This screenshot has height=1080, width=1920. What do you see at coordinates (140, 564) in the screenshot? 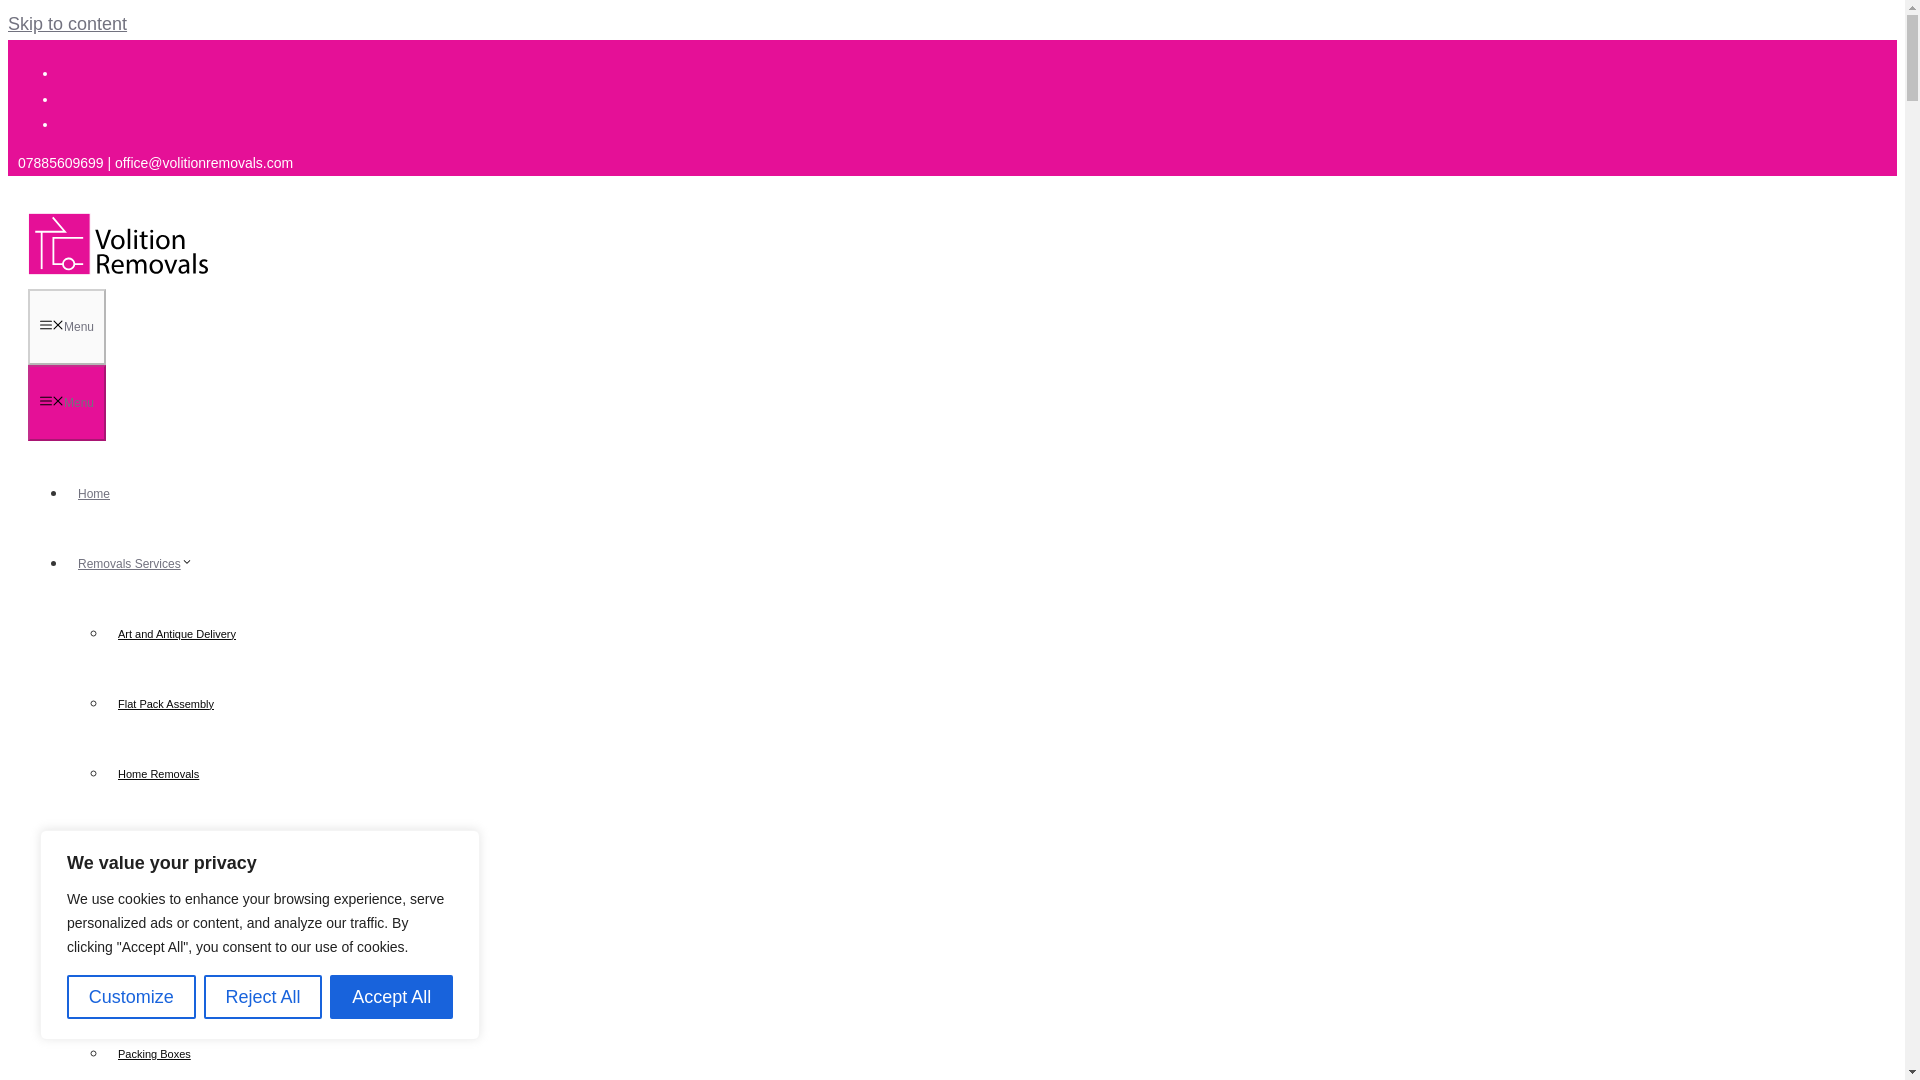
I see `Removals Services` at bounding box center [140, 564].